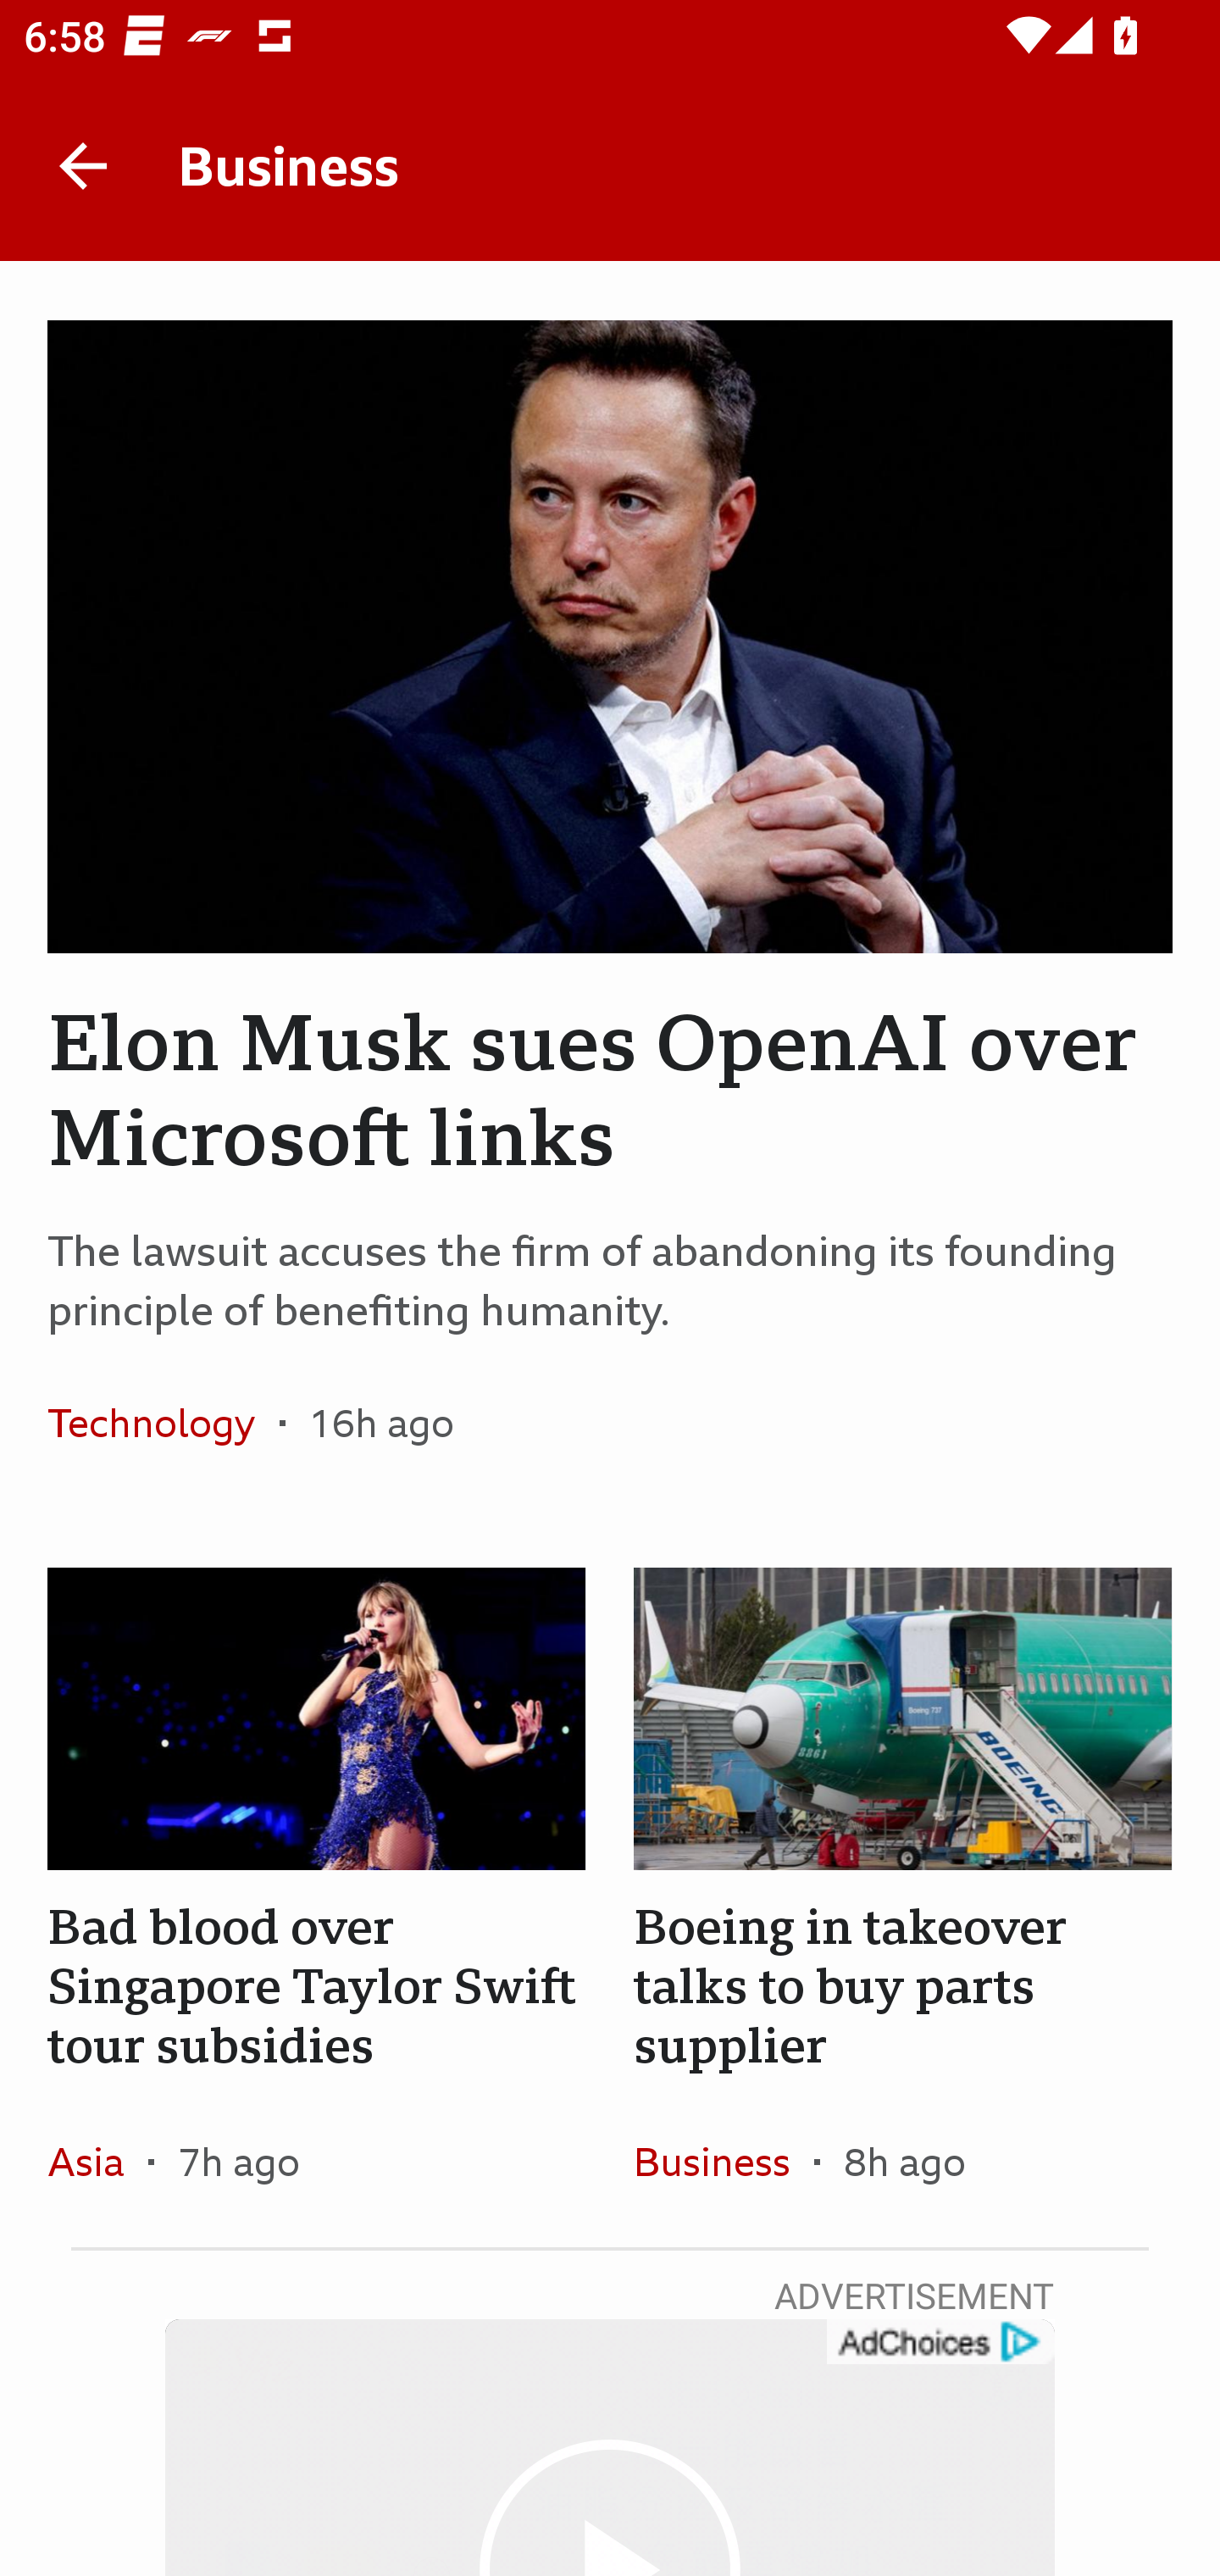  Describe the element at coordinates (939, 2342) in the screenshot. I see `get?name=admarker-full-tl` at that location.